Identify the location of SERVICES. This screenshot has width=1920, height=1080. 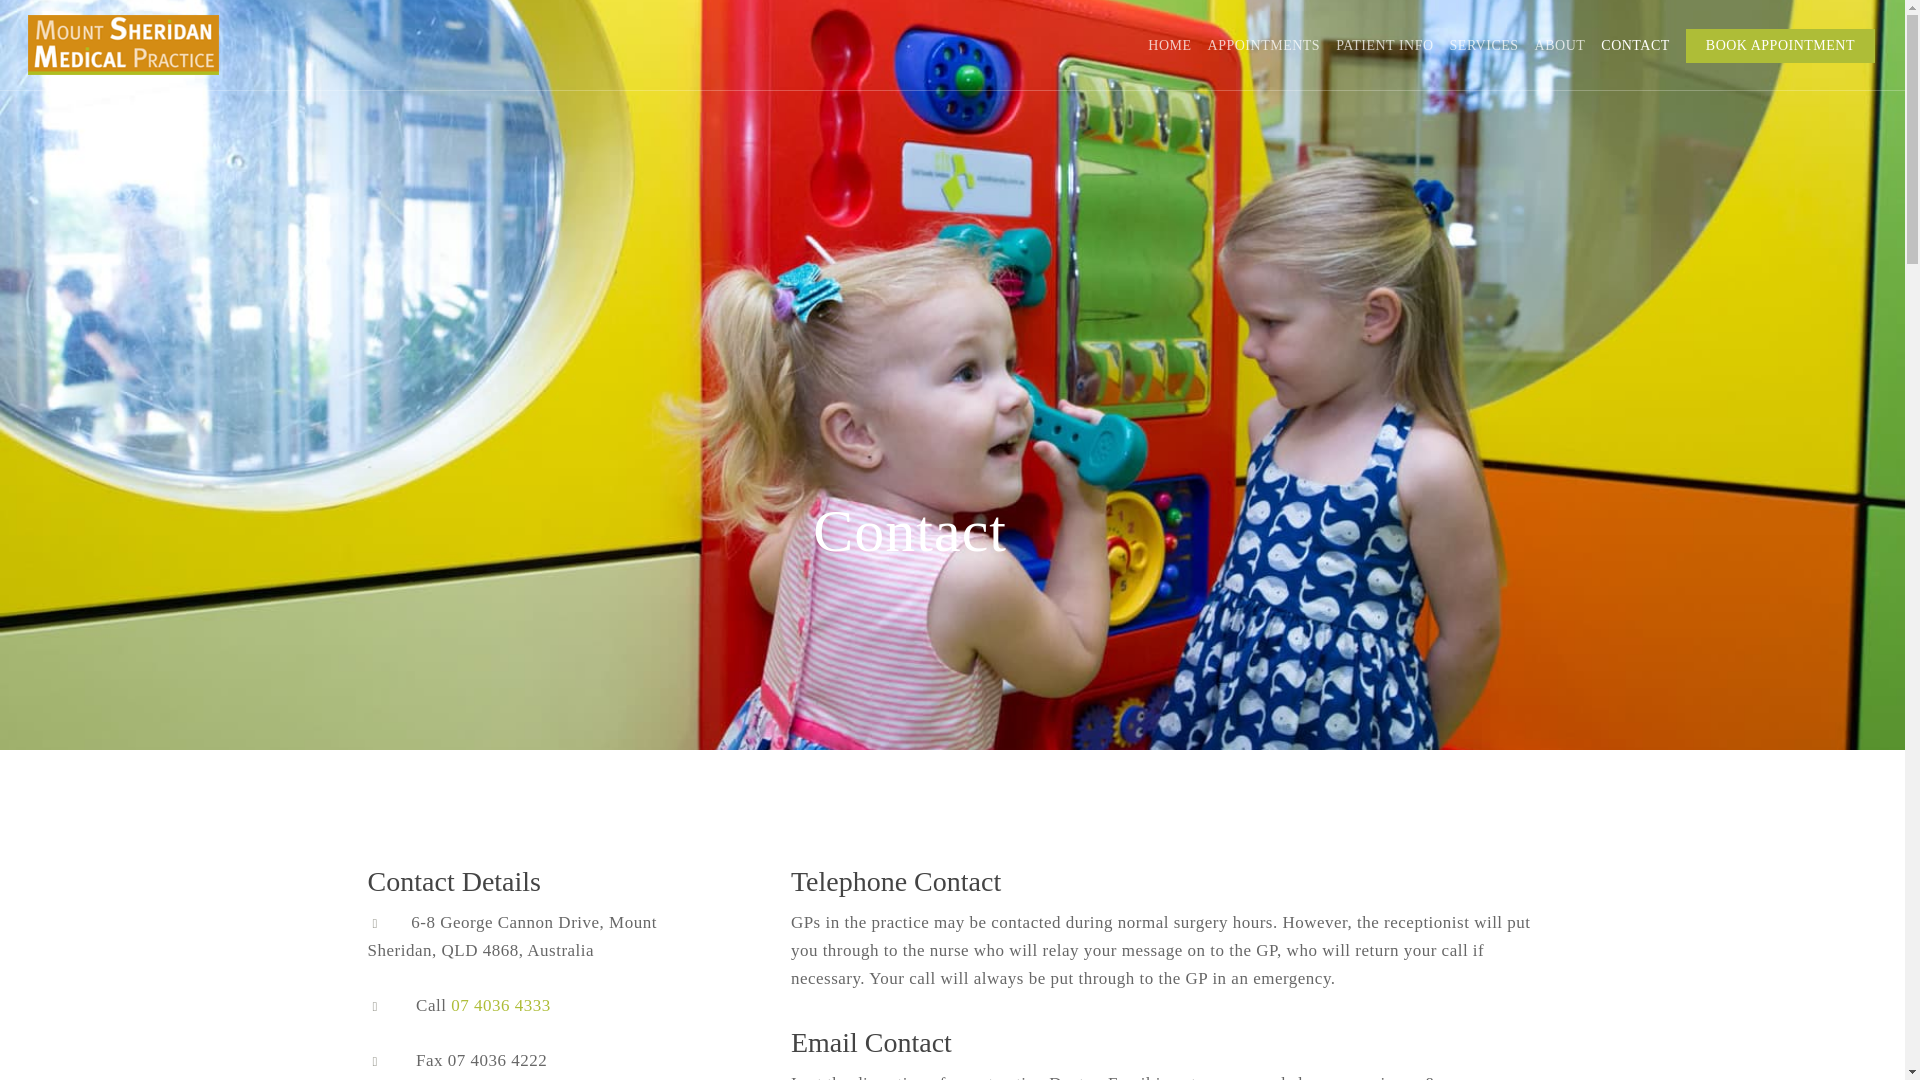
(1484, 46).